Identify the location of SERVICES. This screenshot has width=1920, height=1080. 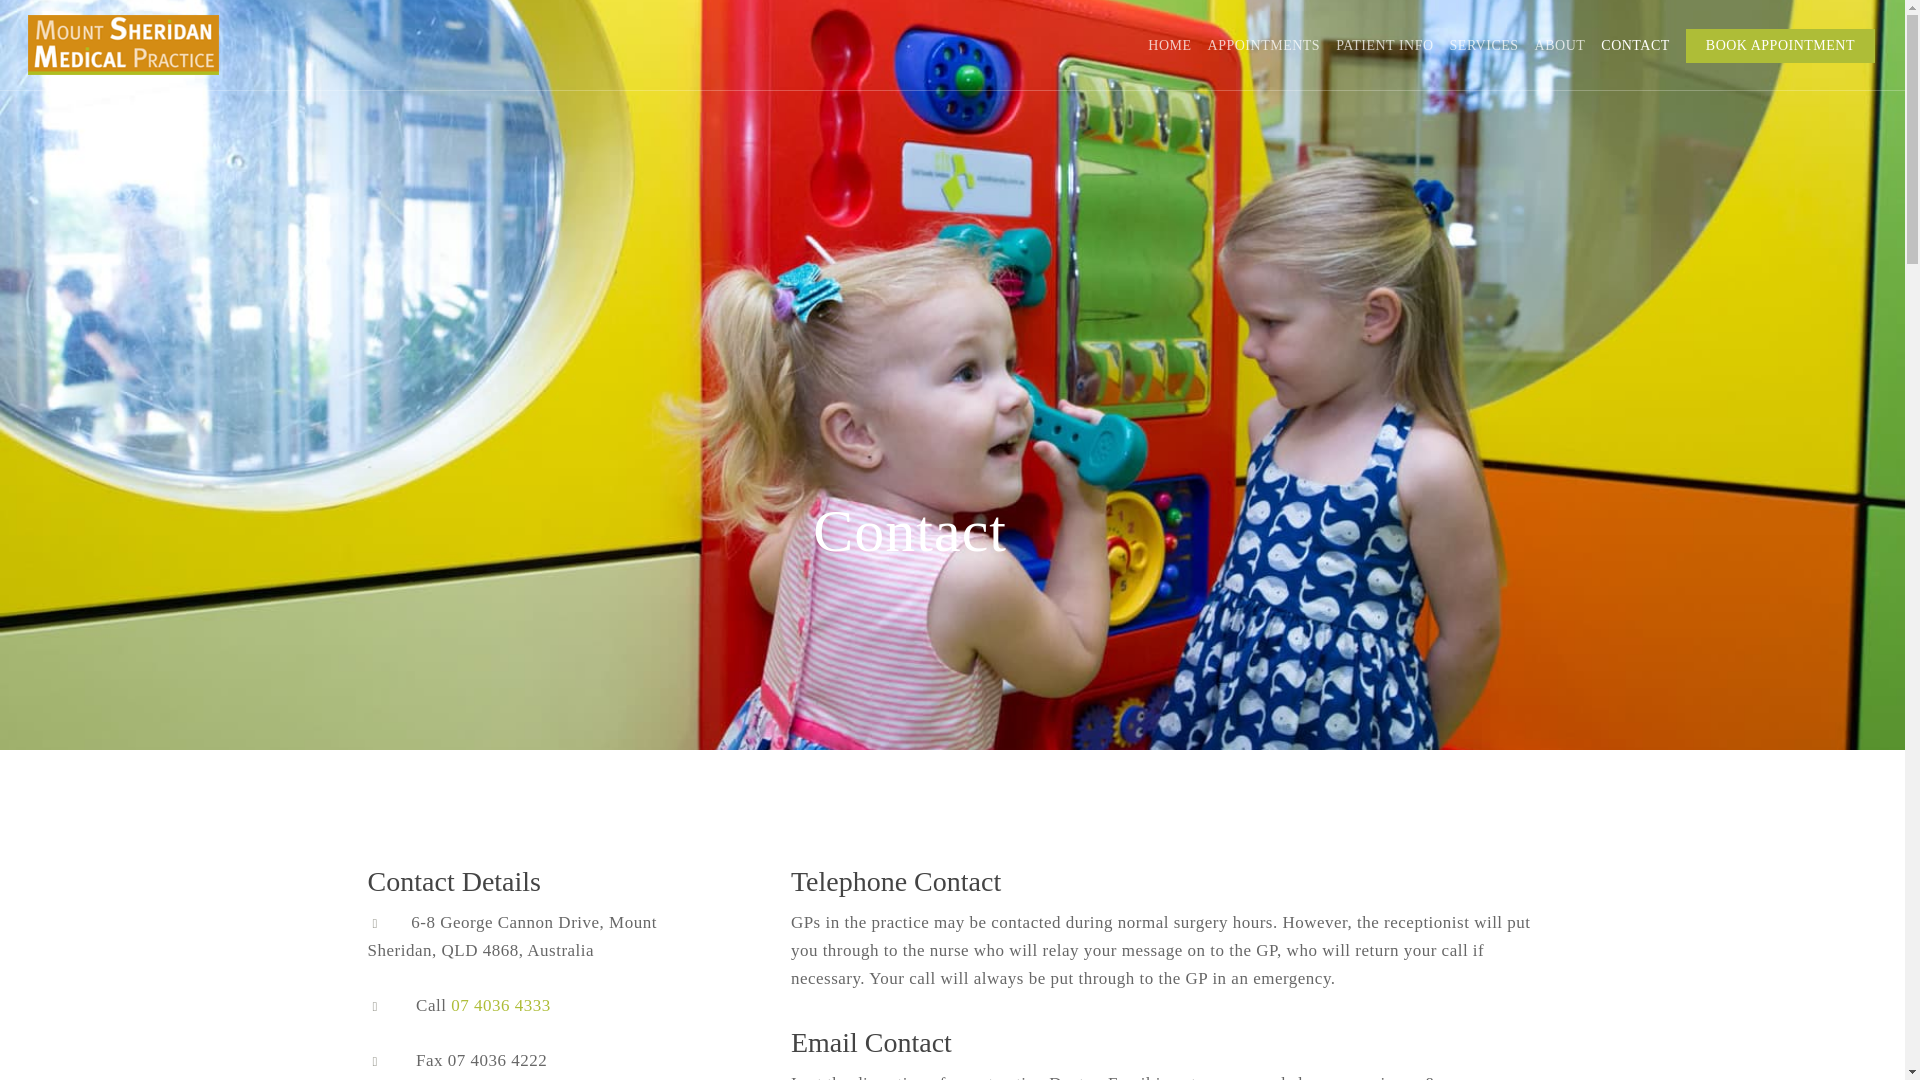
(1484, 46).